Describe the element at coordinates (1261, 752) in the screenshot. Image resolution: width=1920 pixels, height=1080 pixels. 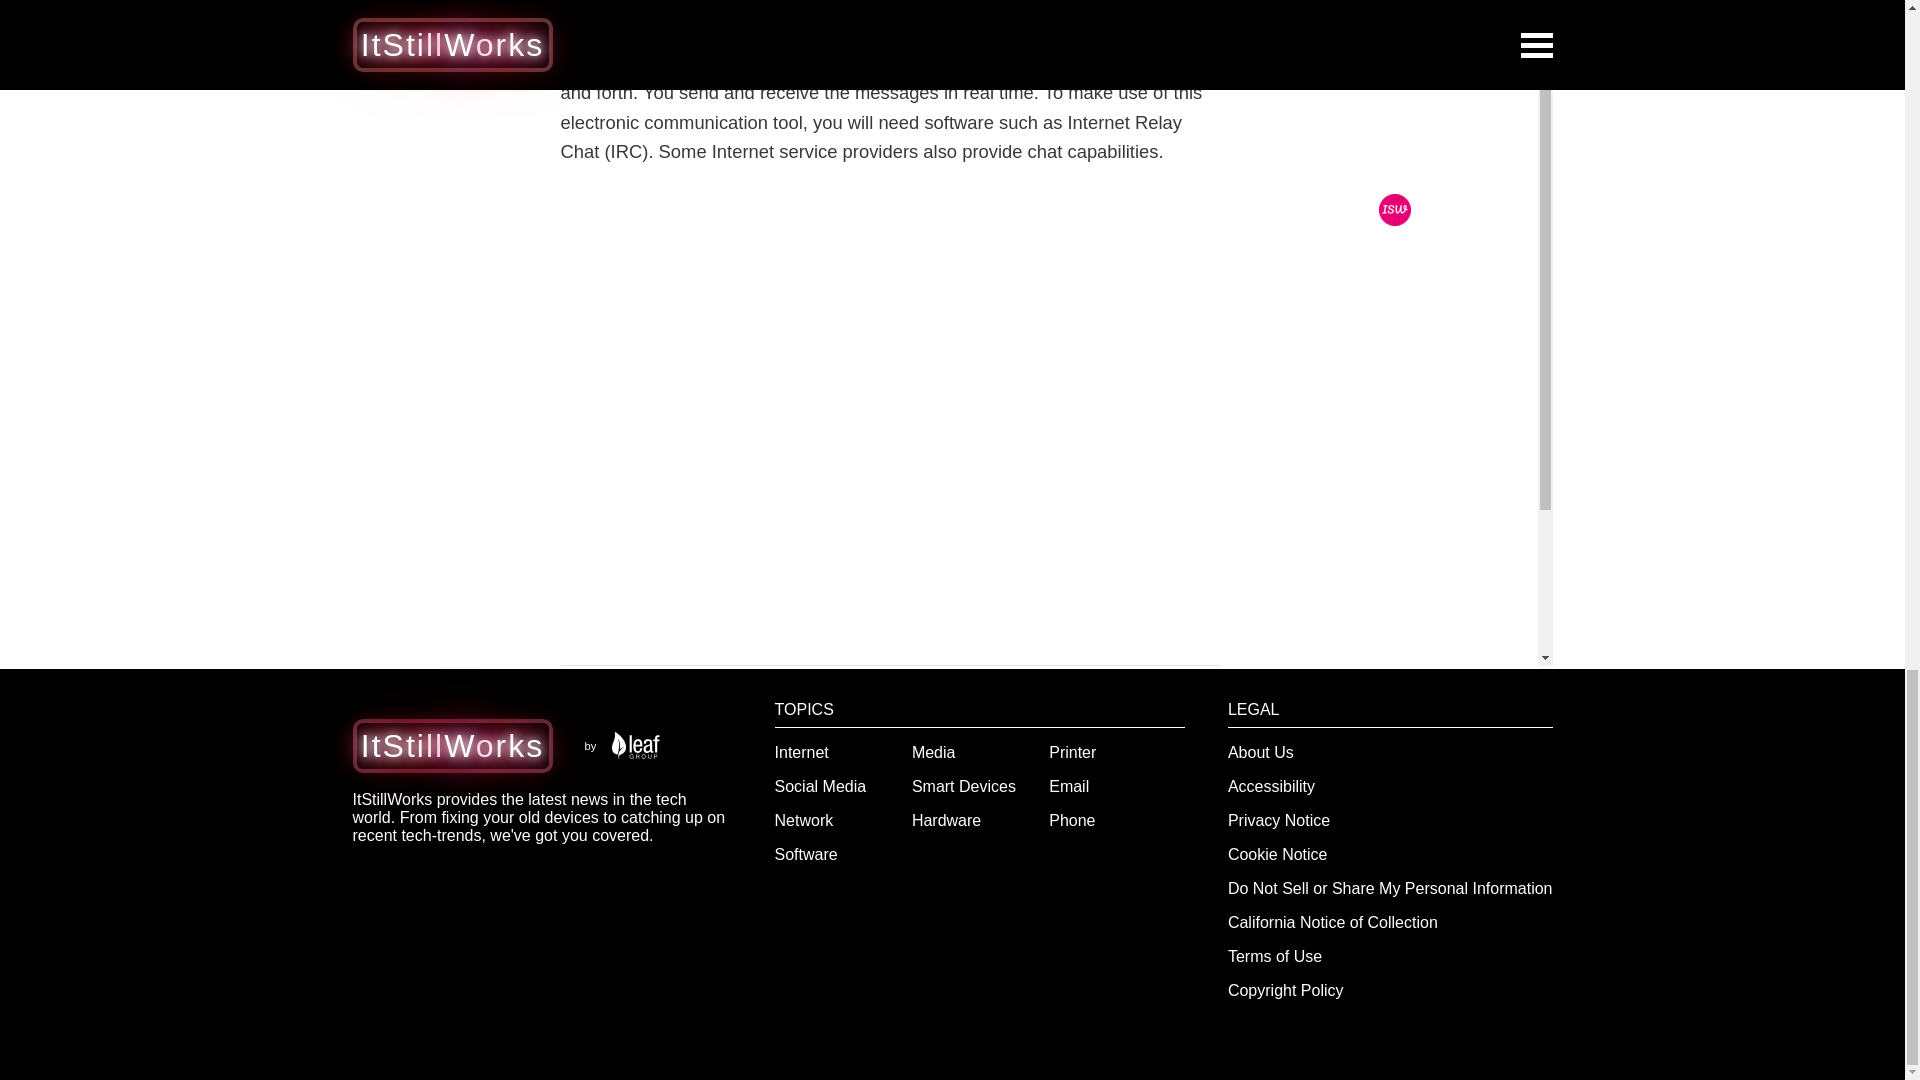
I see `About Us` at that location.